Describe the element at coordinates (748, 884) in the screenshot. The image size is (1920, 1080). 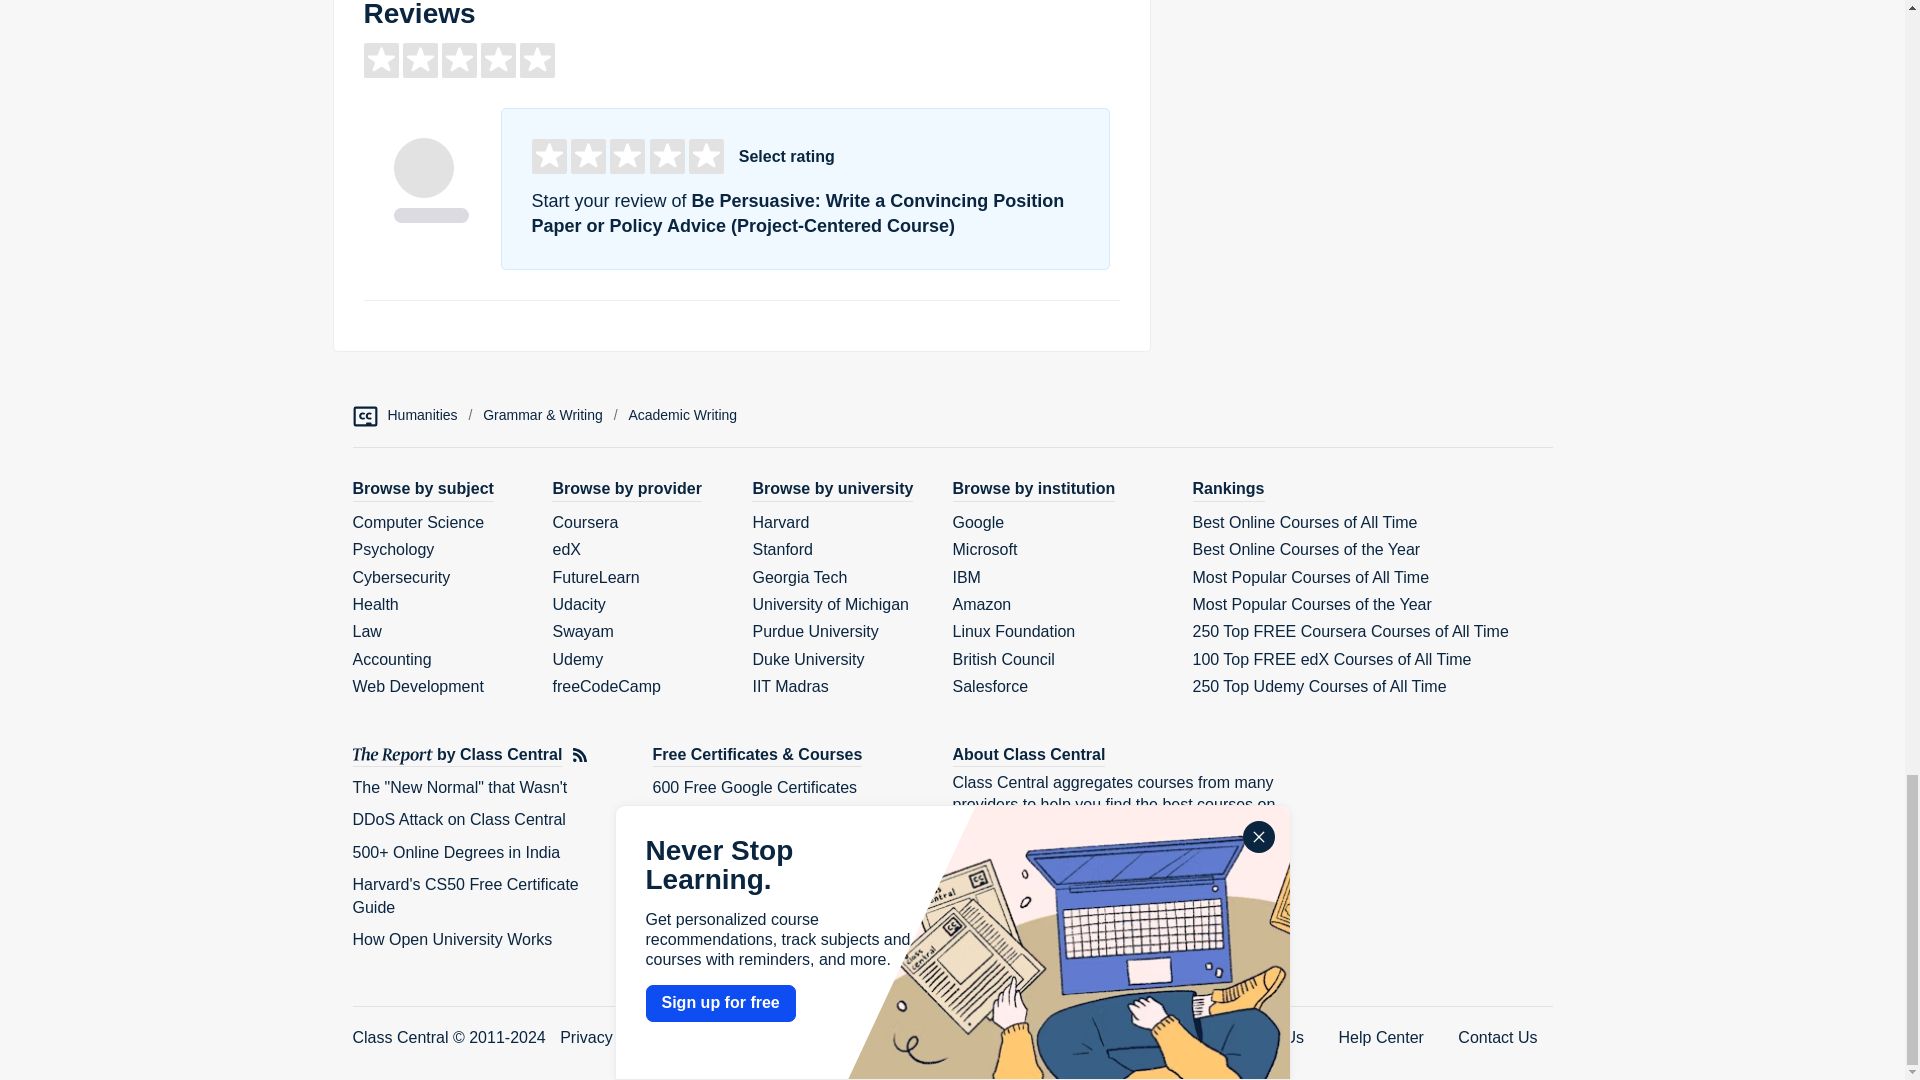
I see `Ivy League Online Courses` at that location.